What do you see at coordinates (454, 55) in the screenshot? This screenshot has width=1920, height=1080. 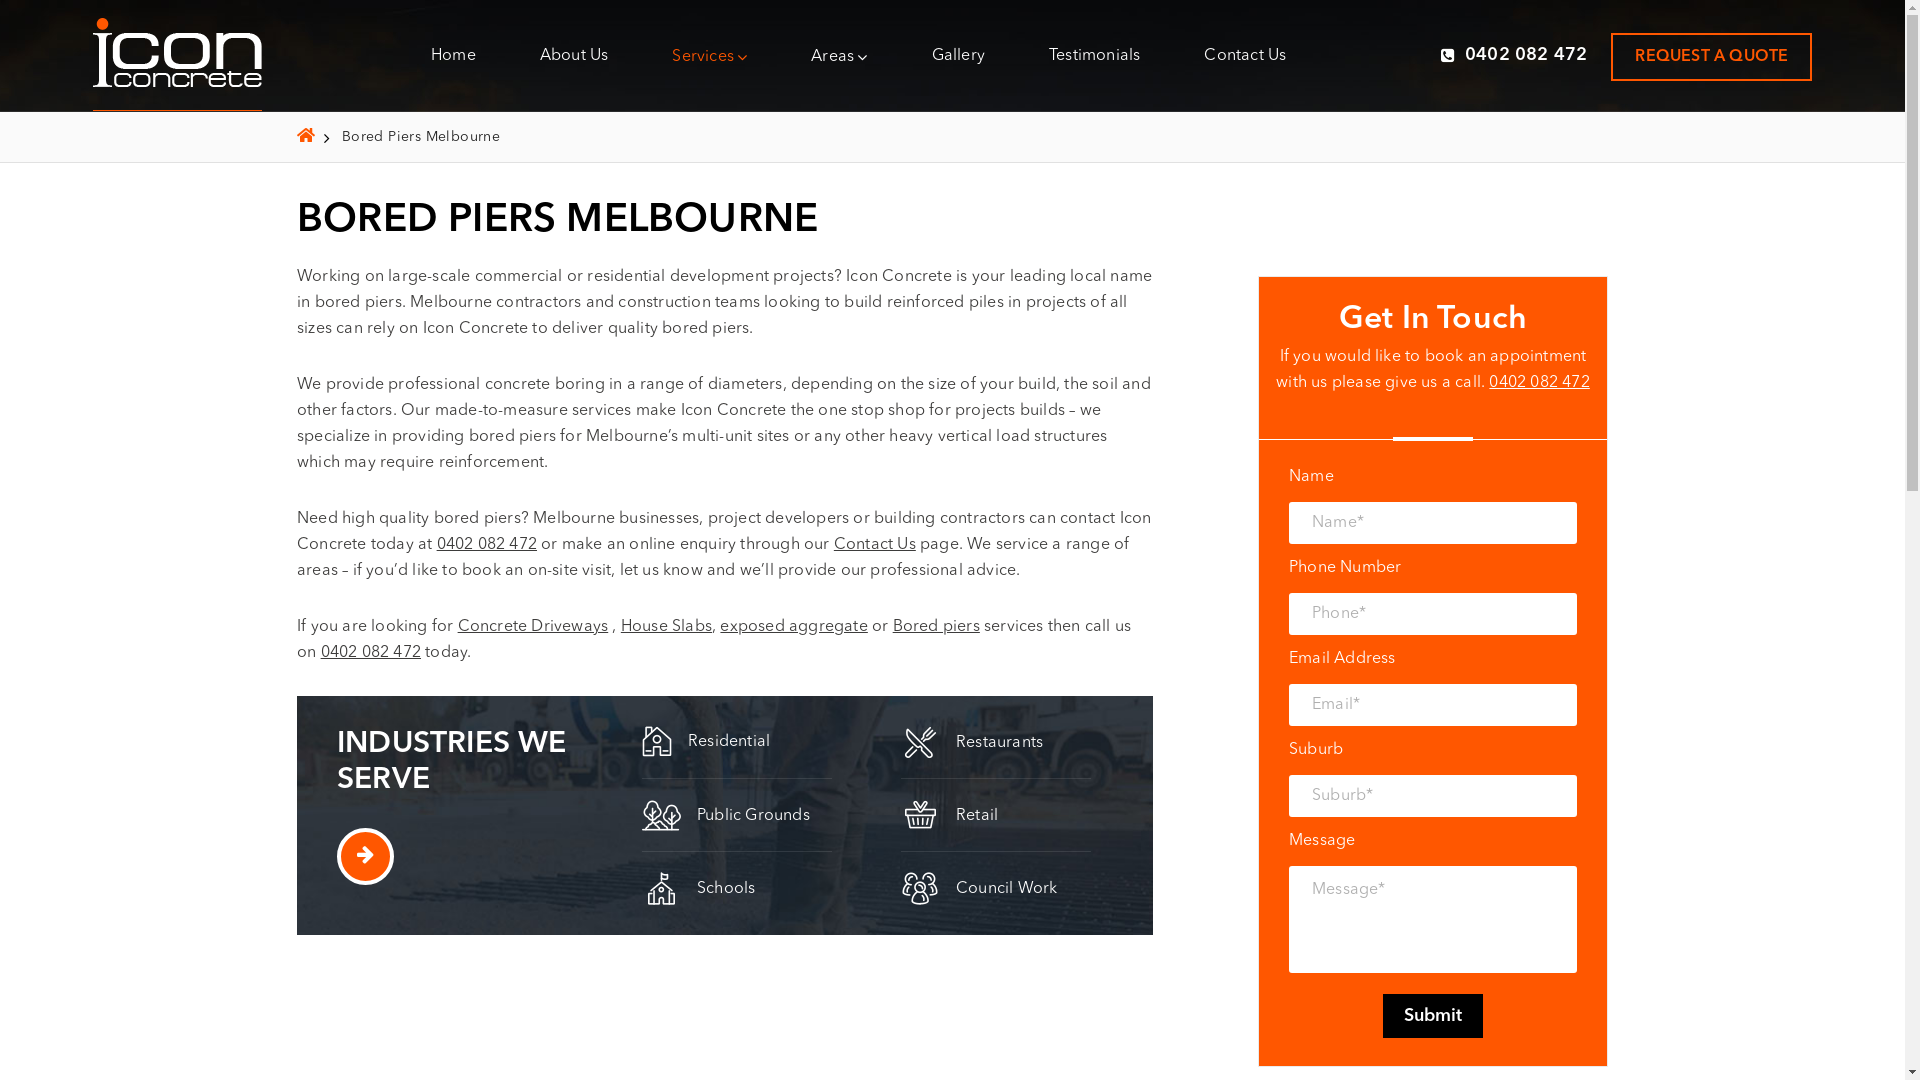 I see `Home` at bounding box center [454, 55].